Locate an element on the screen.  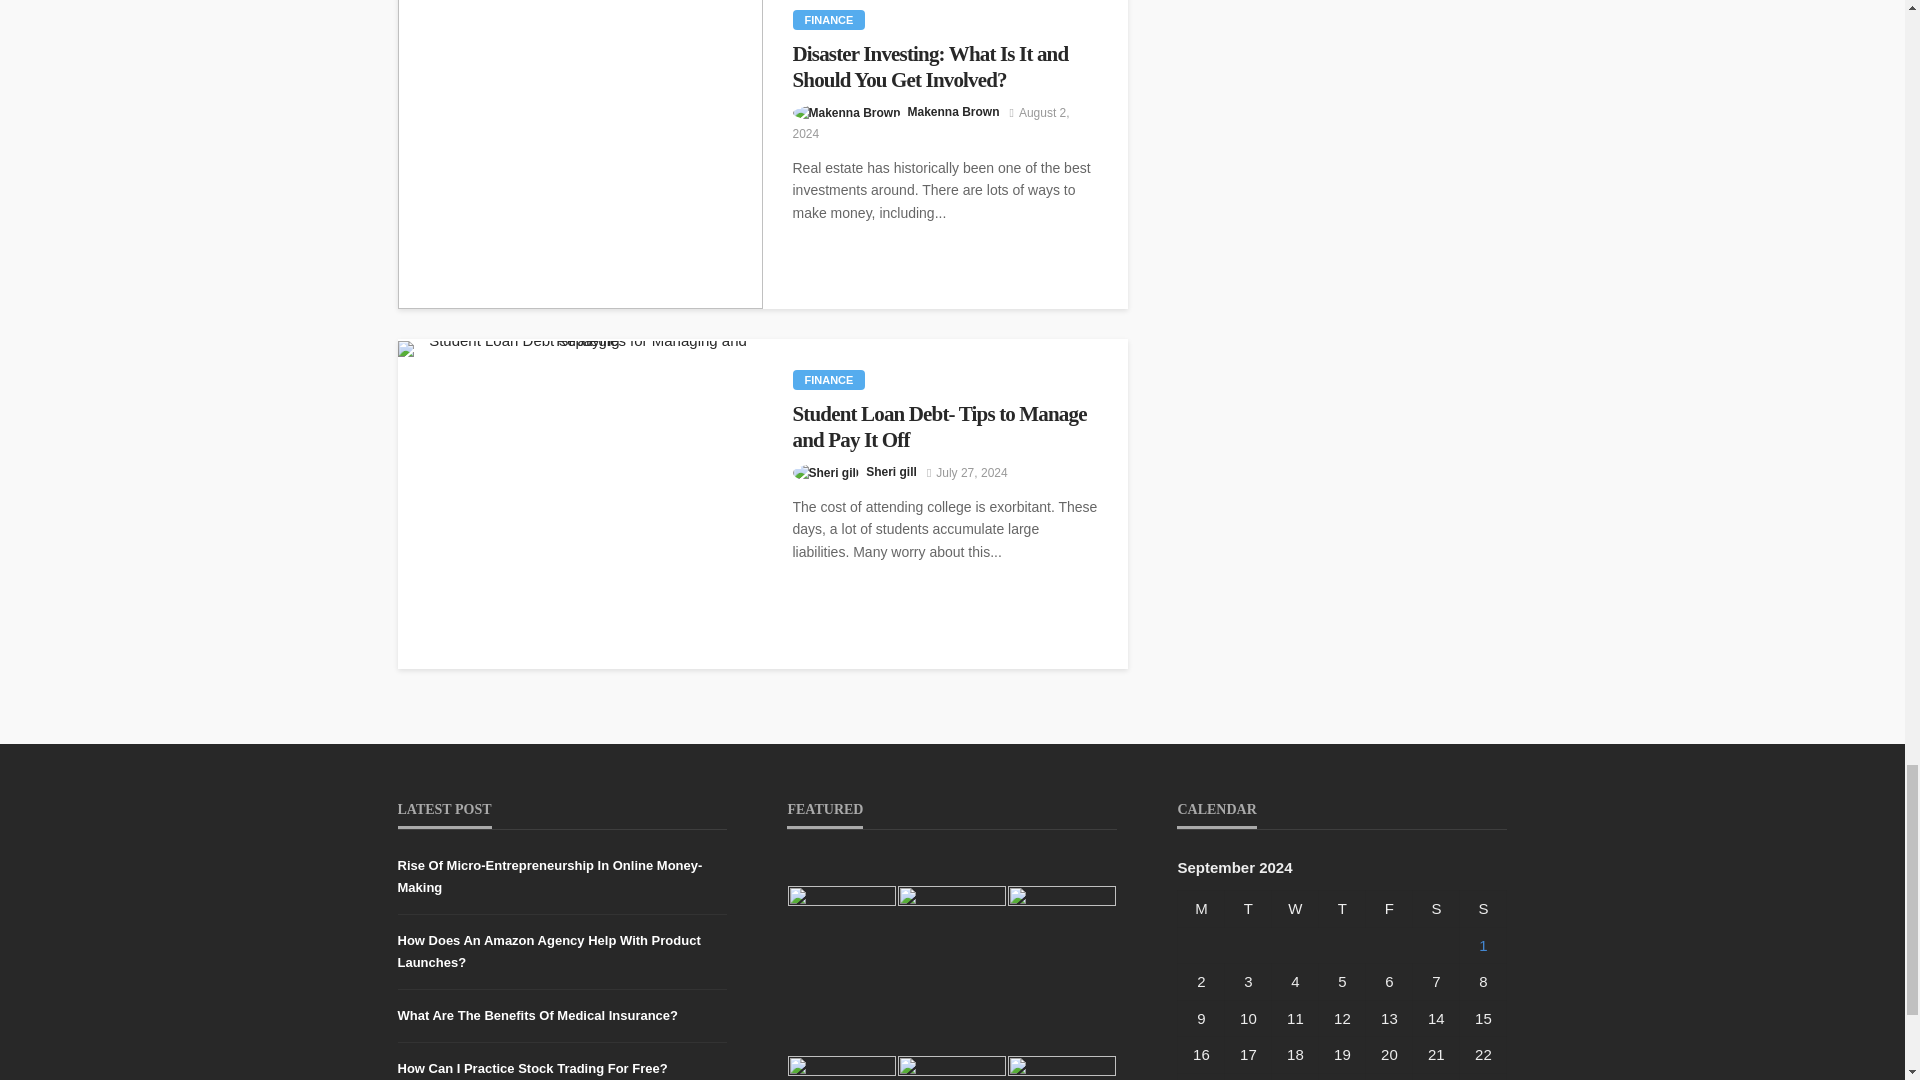
FINANCE is located at coordinates (828, 20).